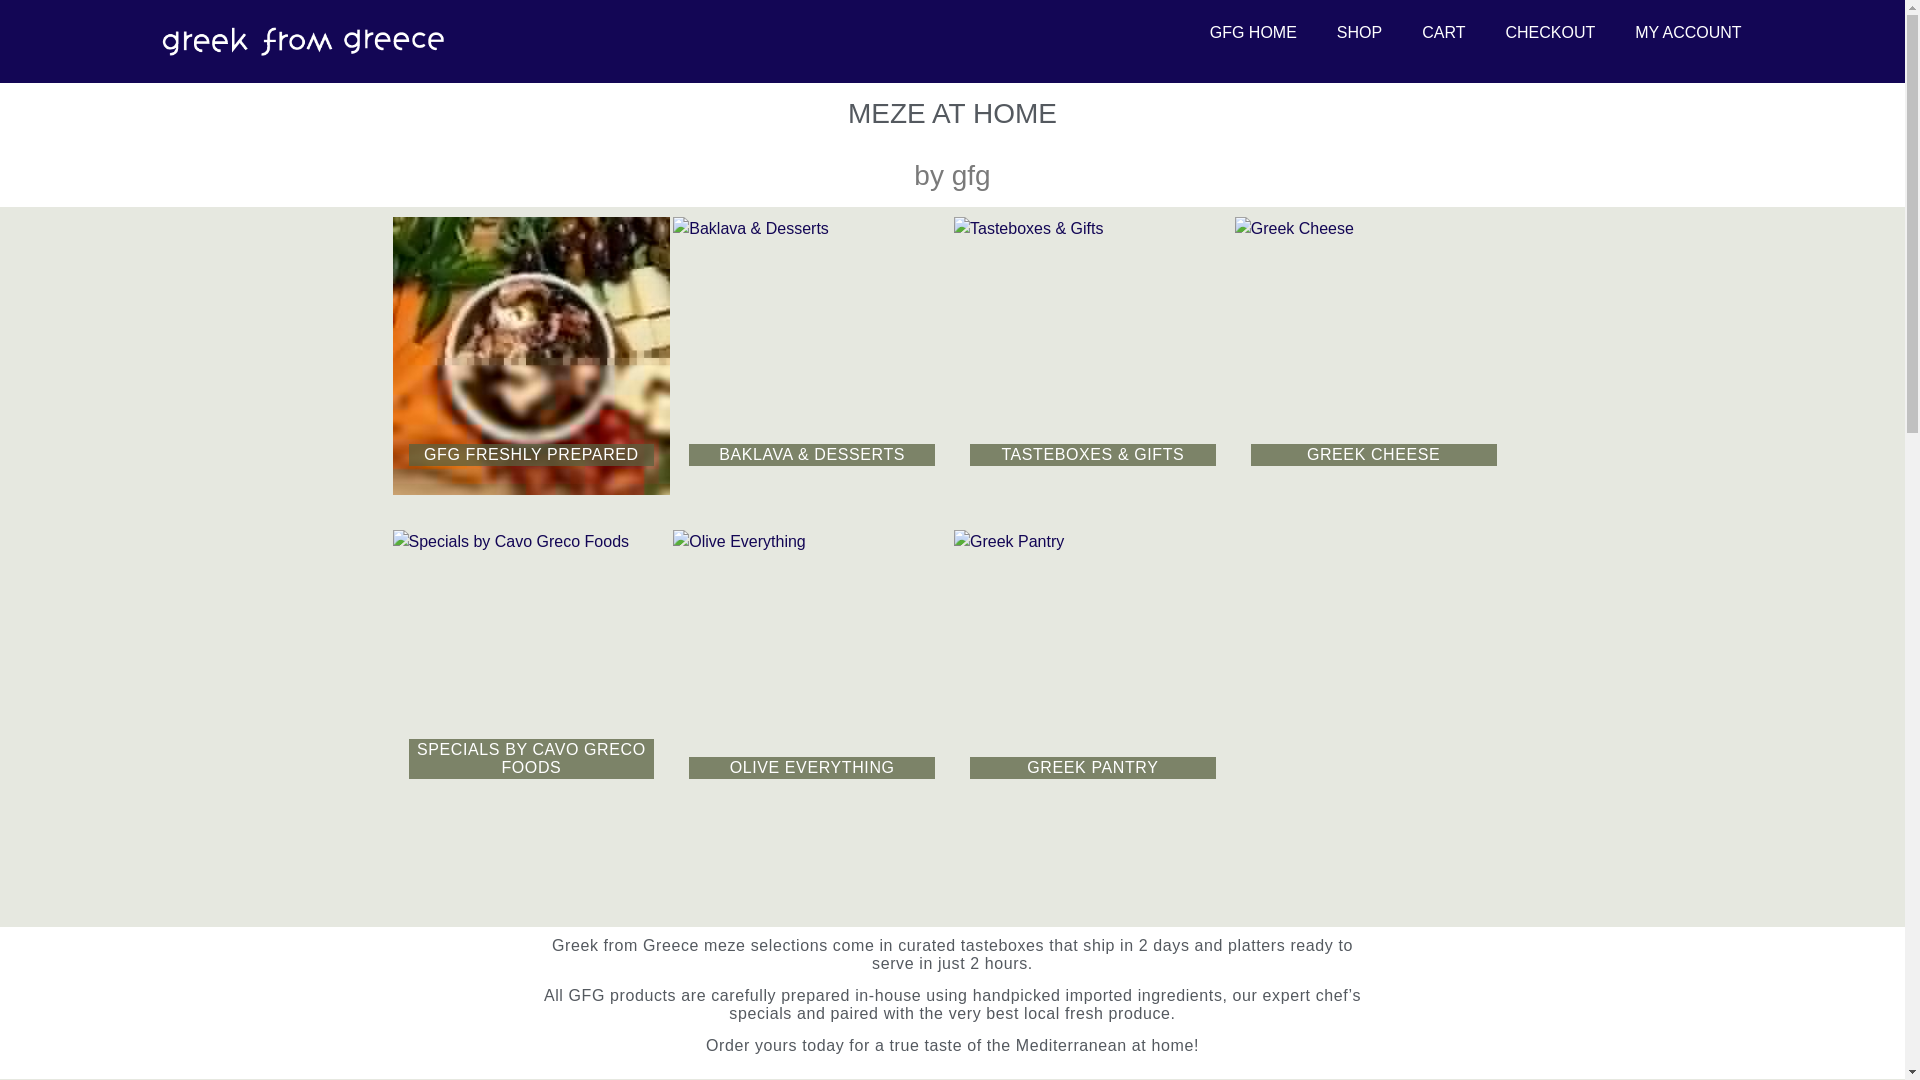  What do you see at coordinates (530, 356) in the screenshot?
I see `GFG FRESHLY PREPARED` at bounding box center [530, 356].